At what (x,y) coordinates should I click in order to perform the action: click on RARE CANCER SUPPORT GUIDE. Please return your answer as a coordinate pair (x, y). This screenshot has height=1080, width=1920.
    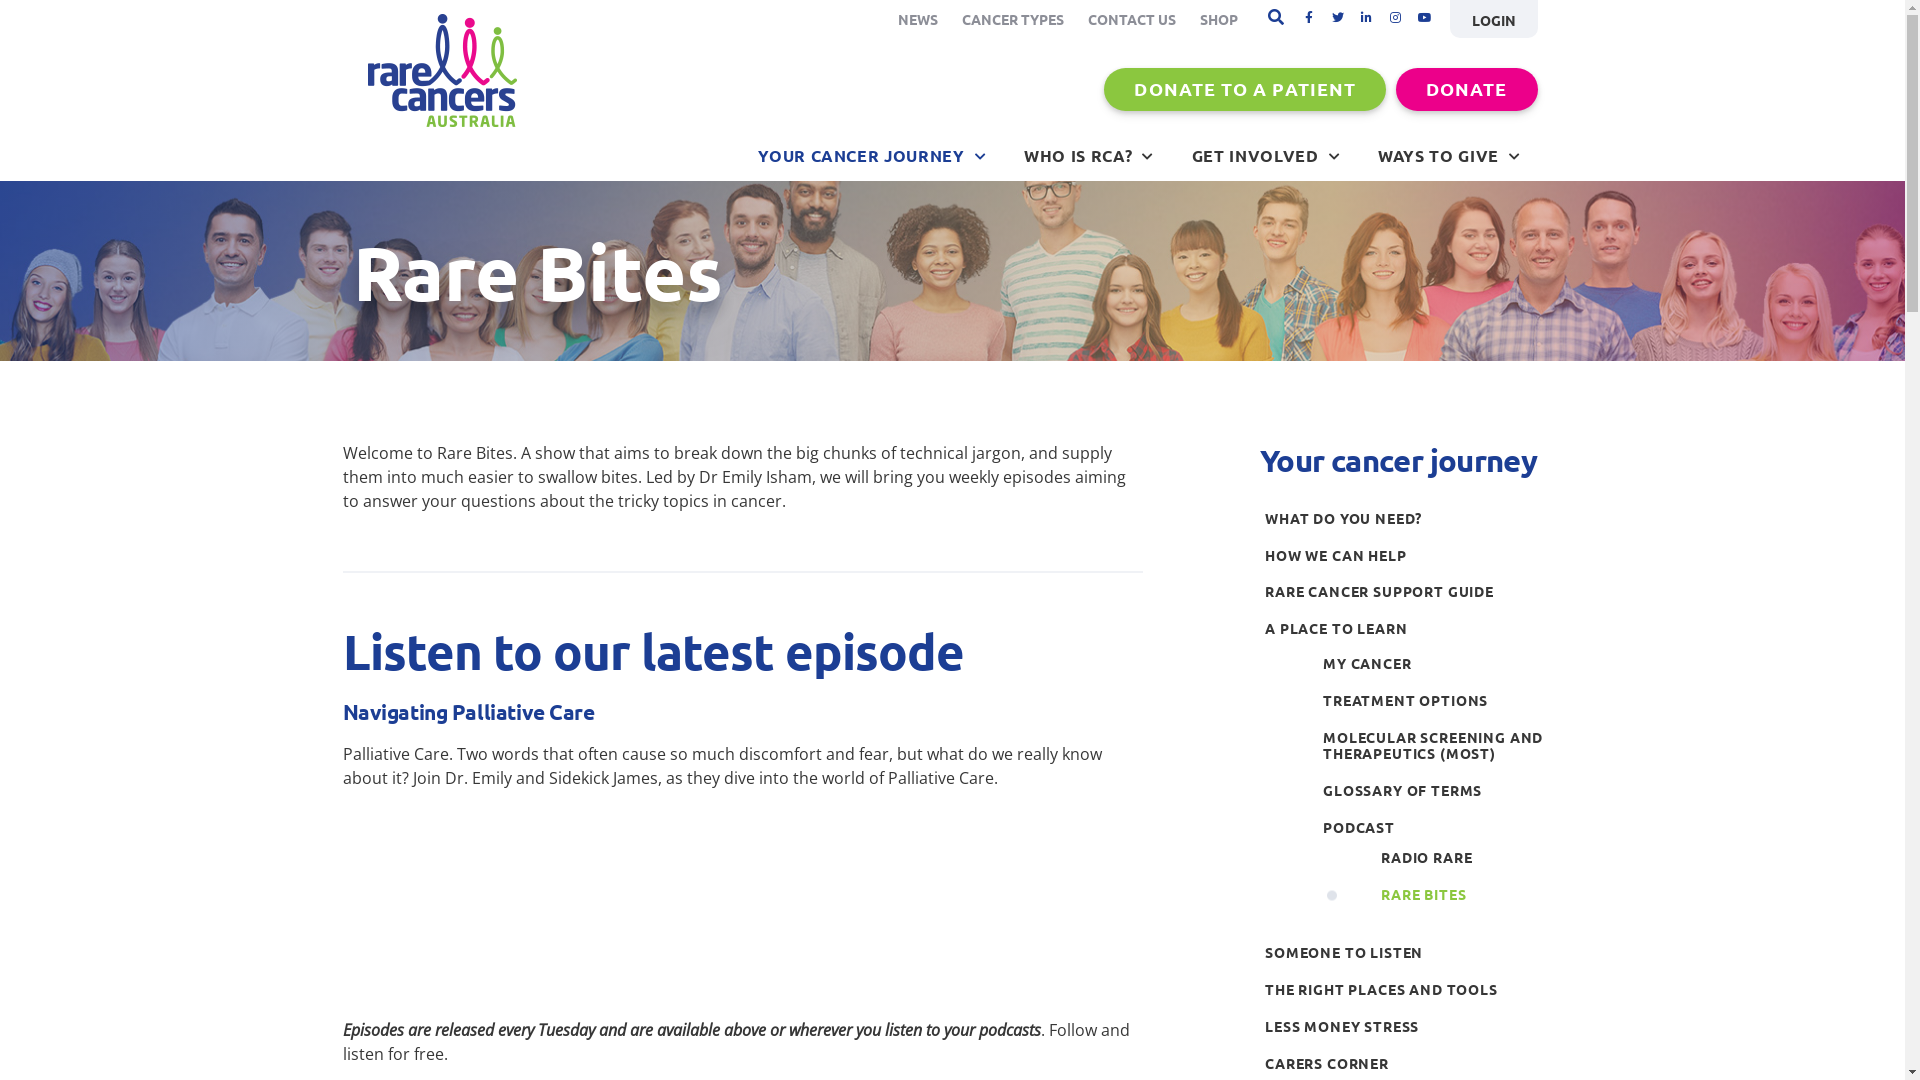
    Looking at the image, I should click on (1406, 592).